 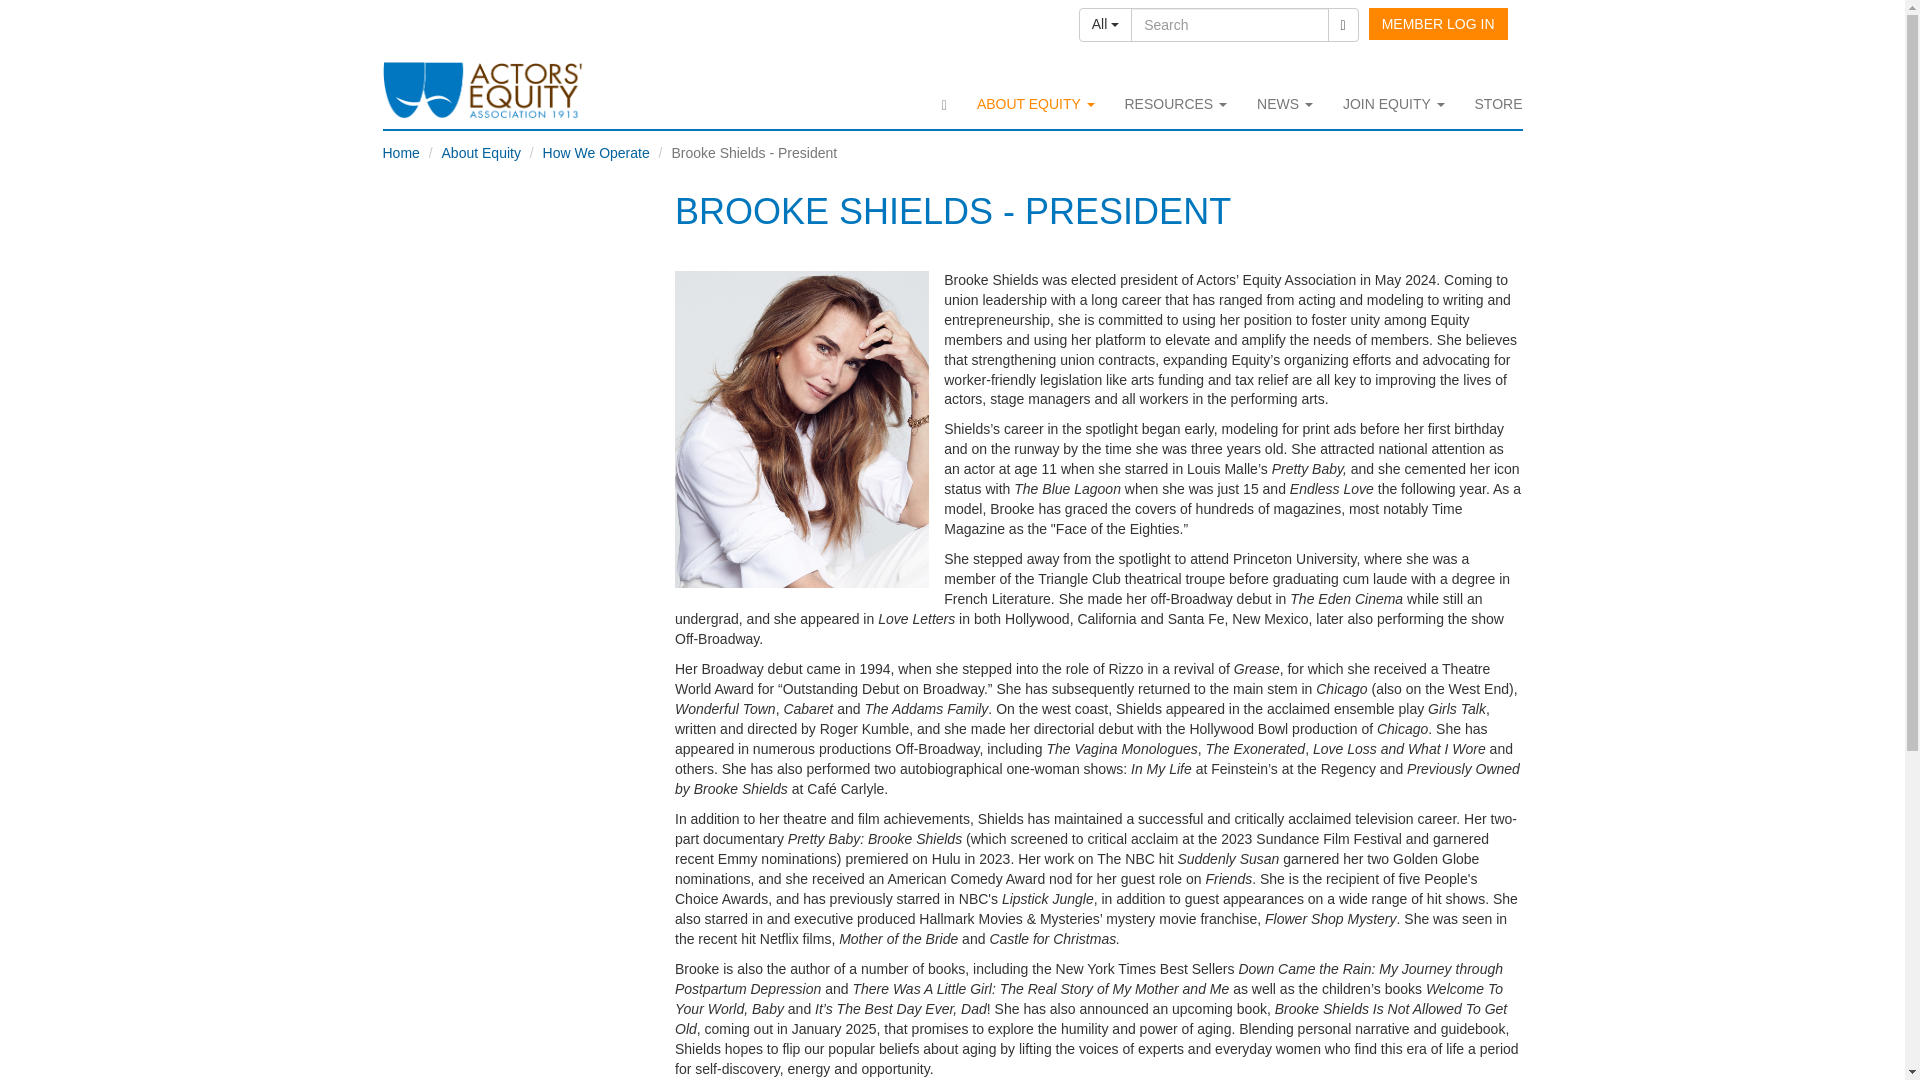 What do you see at coordinates (1285, 103) in the screenshot?
I see `NEWS` at bounding box center [1285, 103].